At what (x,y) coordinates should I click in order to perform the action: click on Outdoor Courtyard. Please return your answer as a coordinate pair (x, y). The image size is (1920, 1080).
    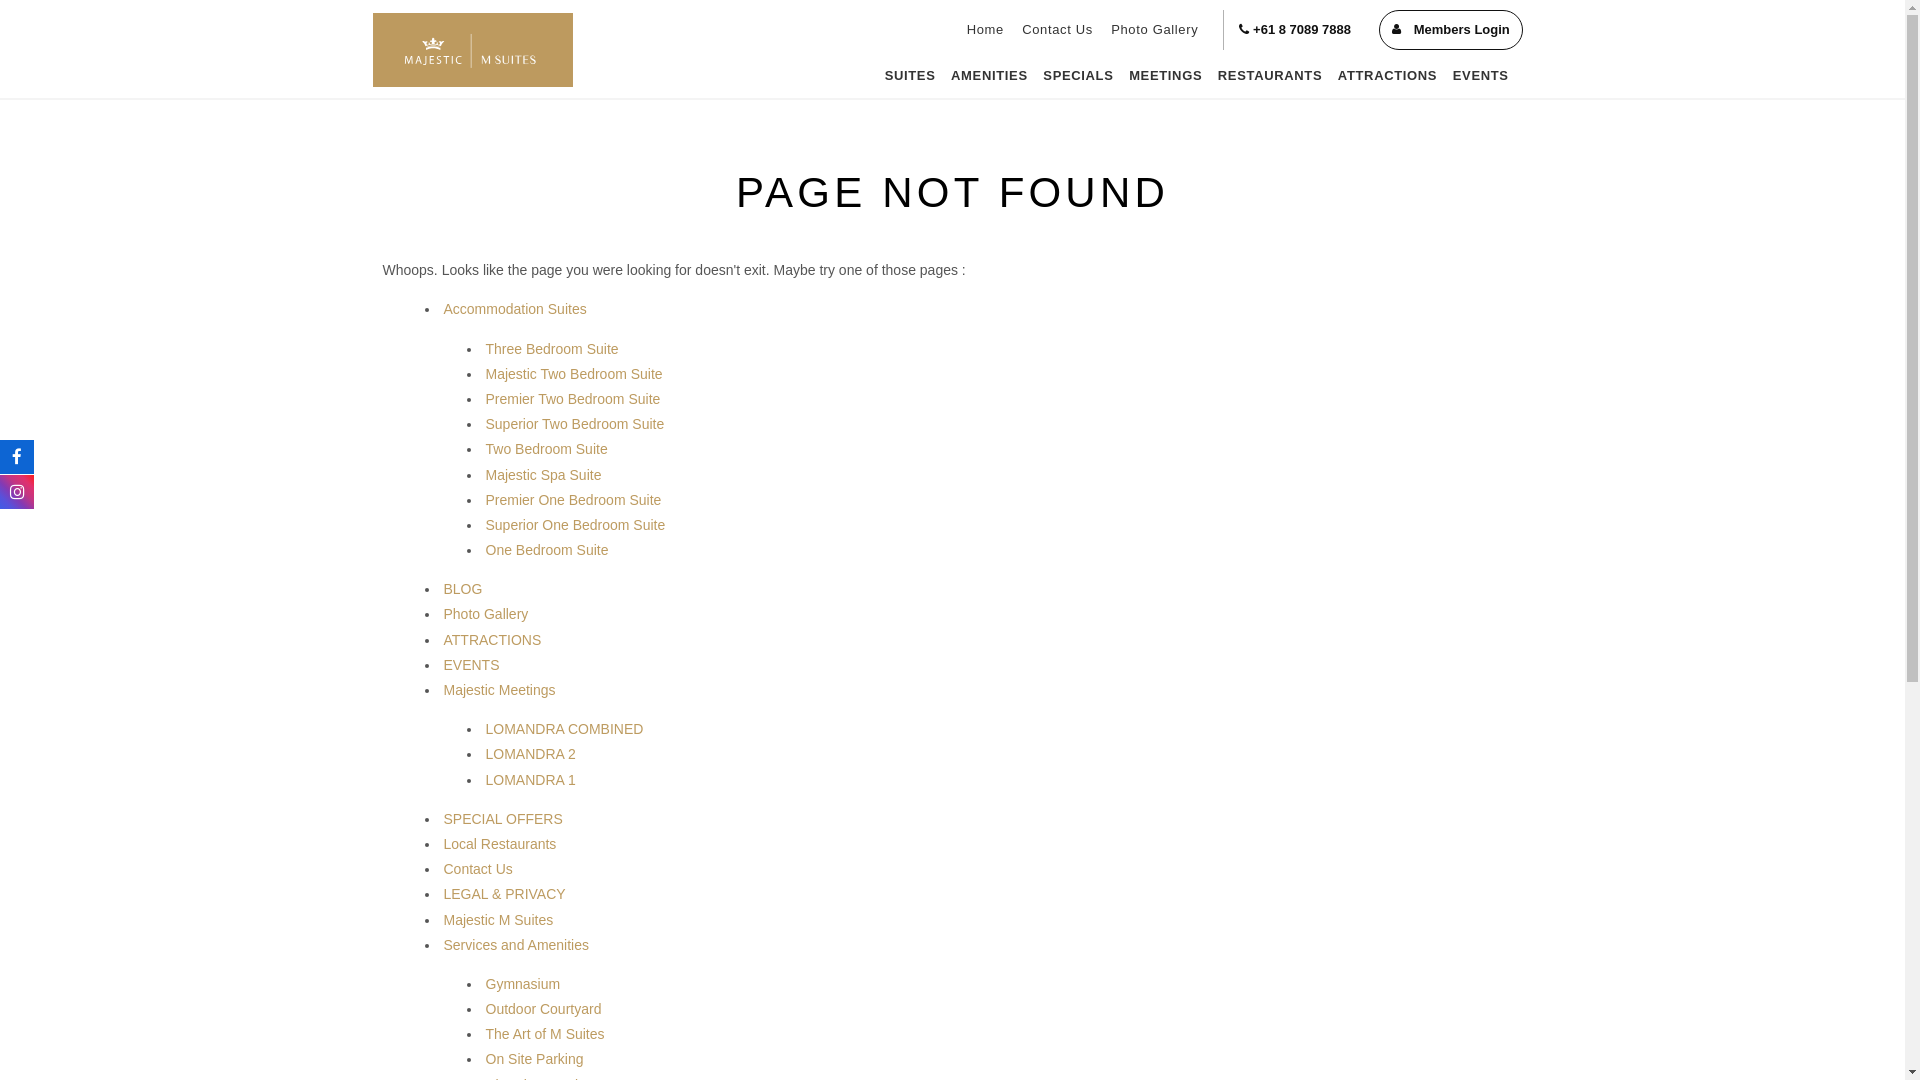
    Looking at the image, I should click on (544, 1009).